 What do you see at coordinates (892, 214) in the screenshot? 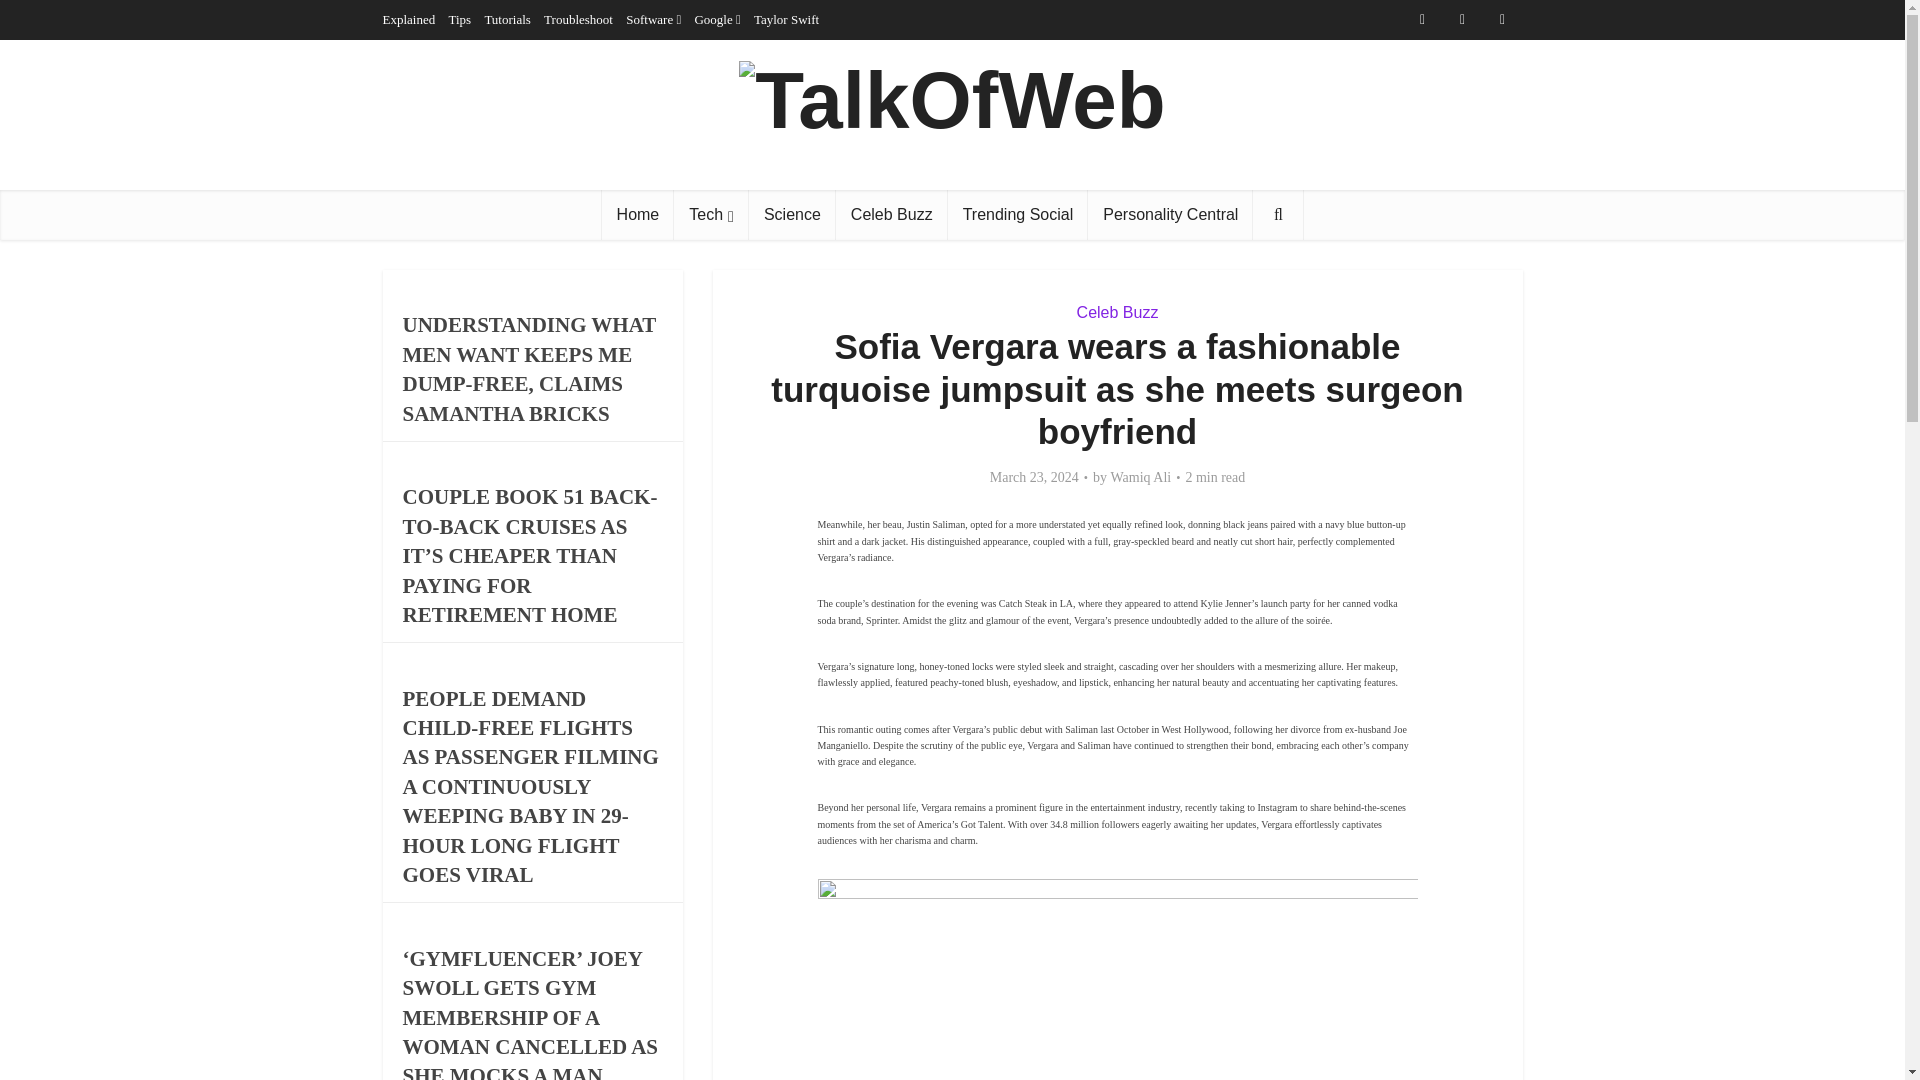
I see `Celeb Buzz` at bounding box center [892, 214].